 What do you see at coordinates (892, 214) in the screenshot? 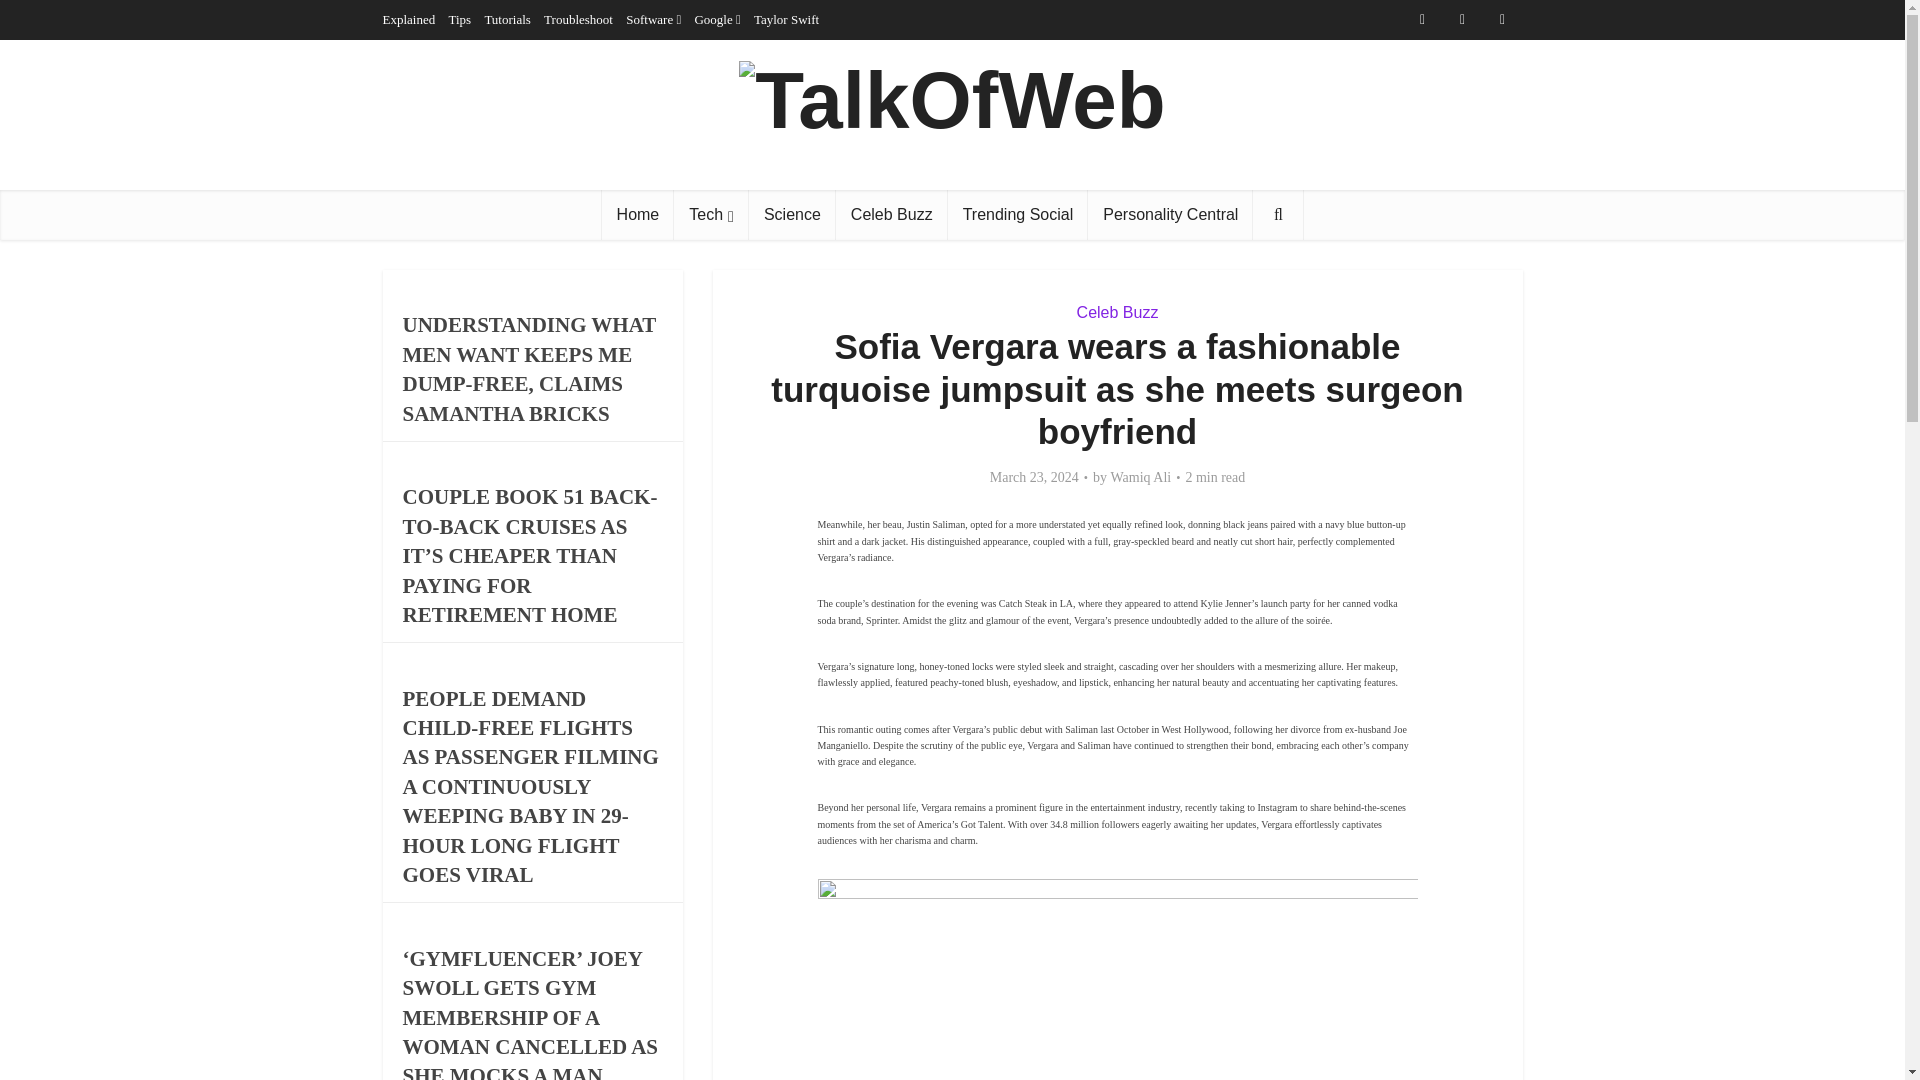
I see `Celeb Buzz` at bounding box center [892, 214].